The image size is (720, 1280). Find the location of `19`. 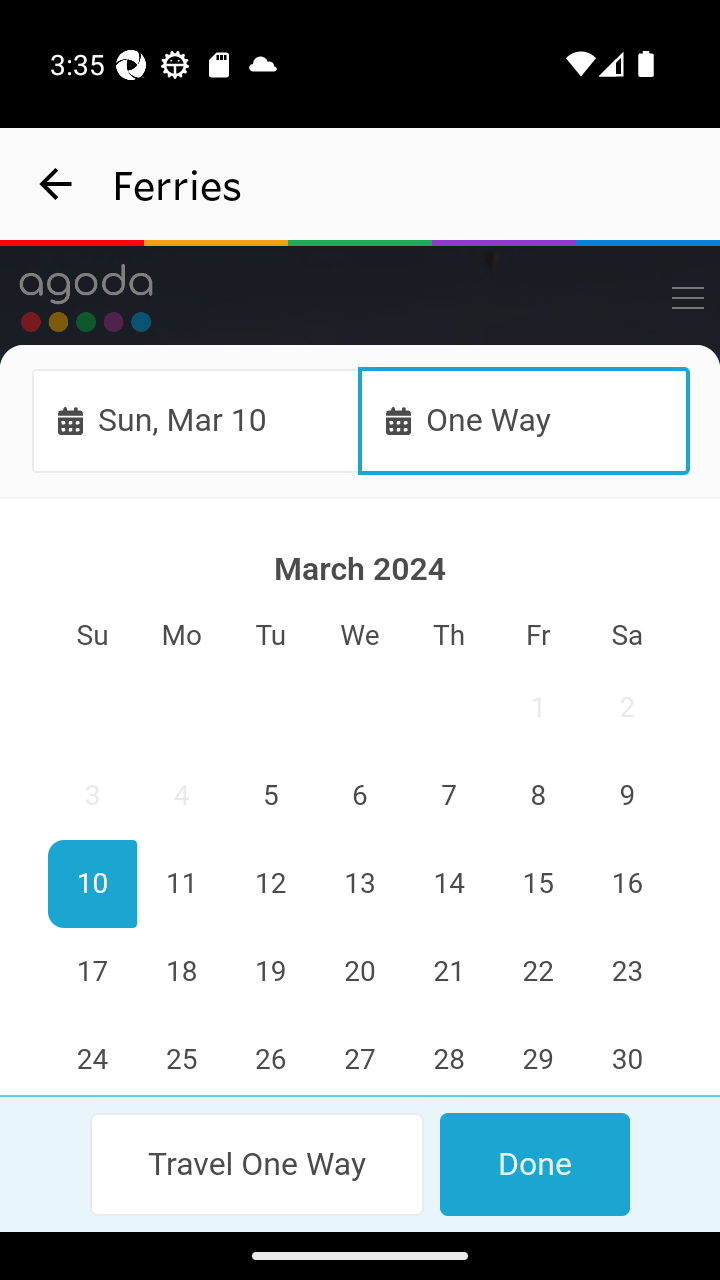

19 is located at coordinates (271, 972).